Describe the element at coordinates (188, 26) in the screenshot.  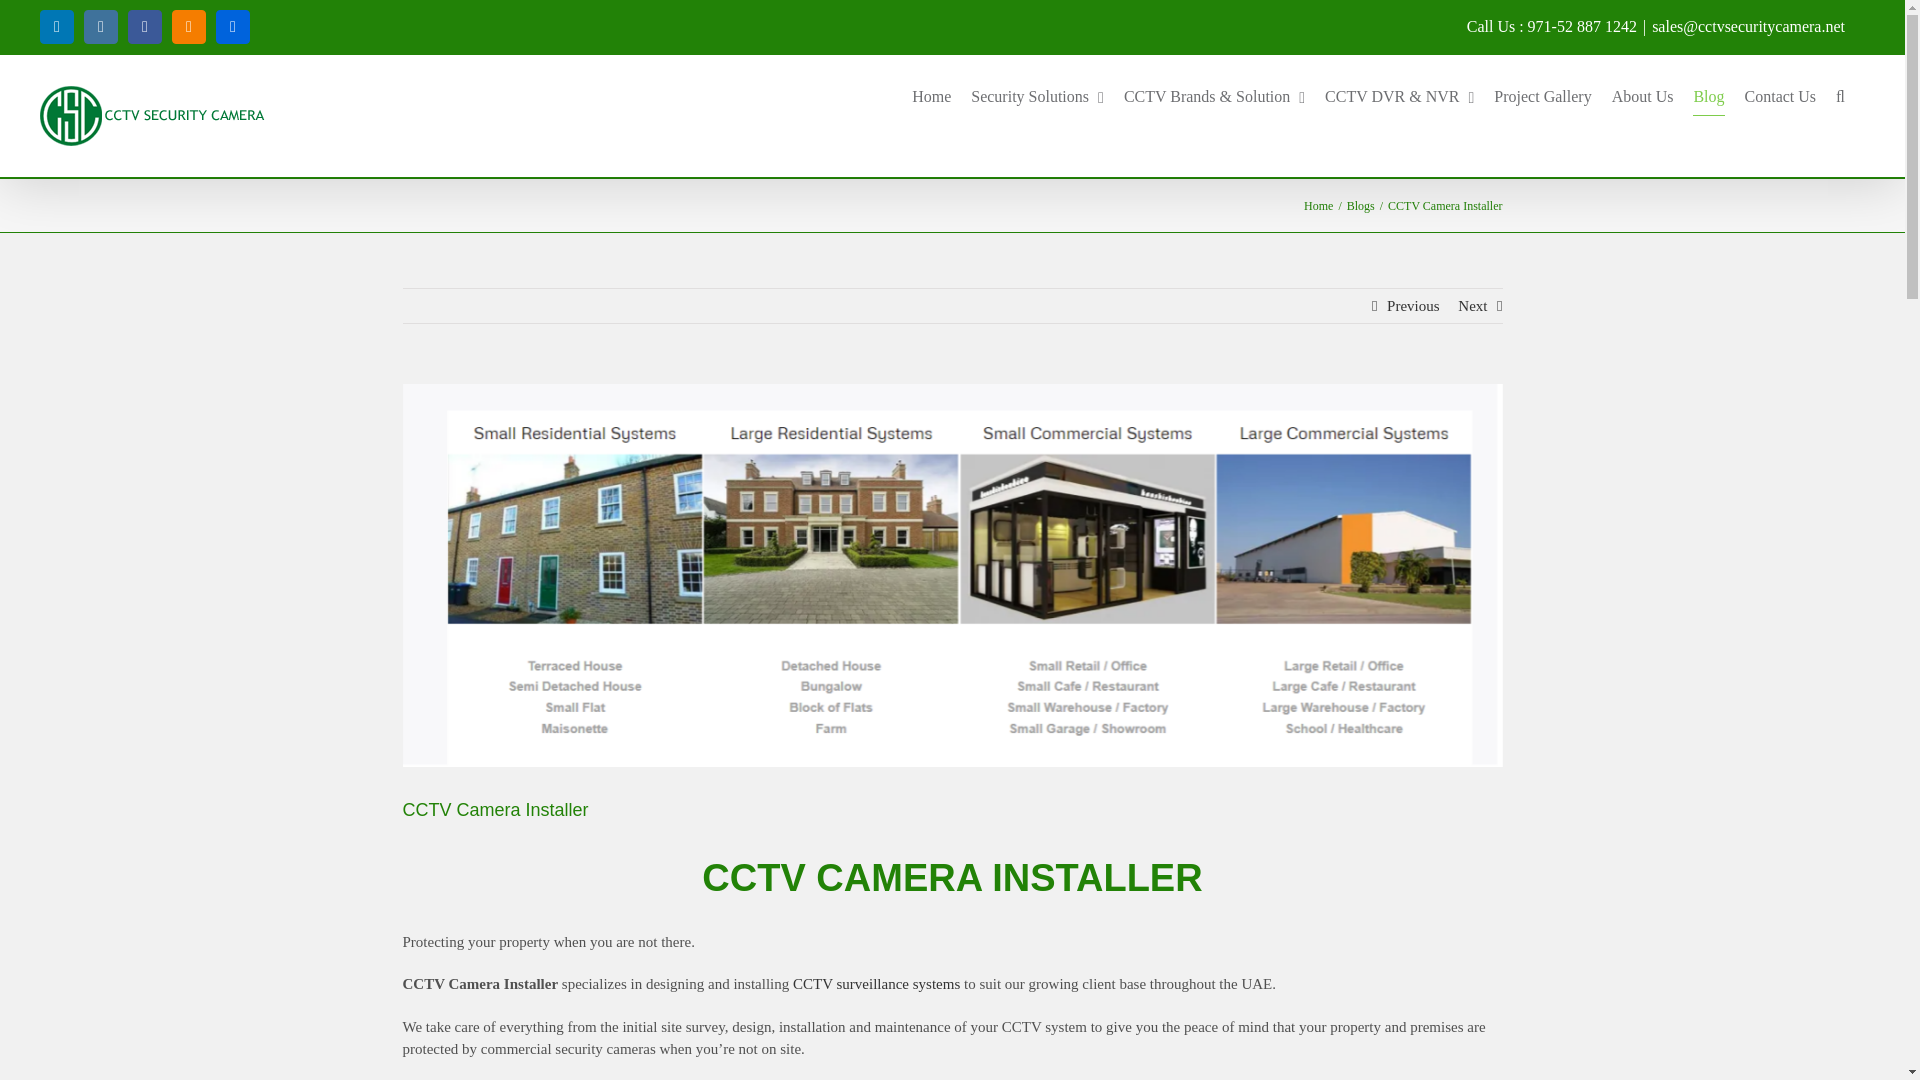
I see `Blogger` at that location.